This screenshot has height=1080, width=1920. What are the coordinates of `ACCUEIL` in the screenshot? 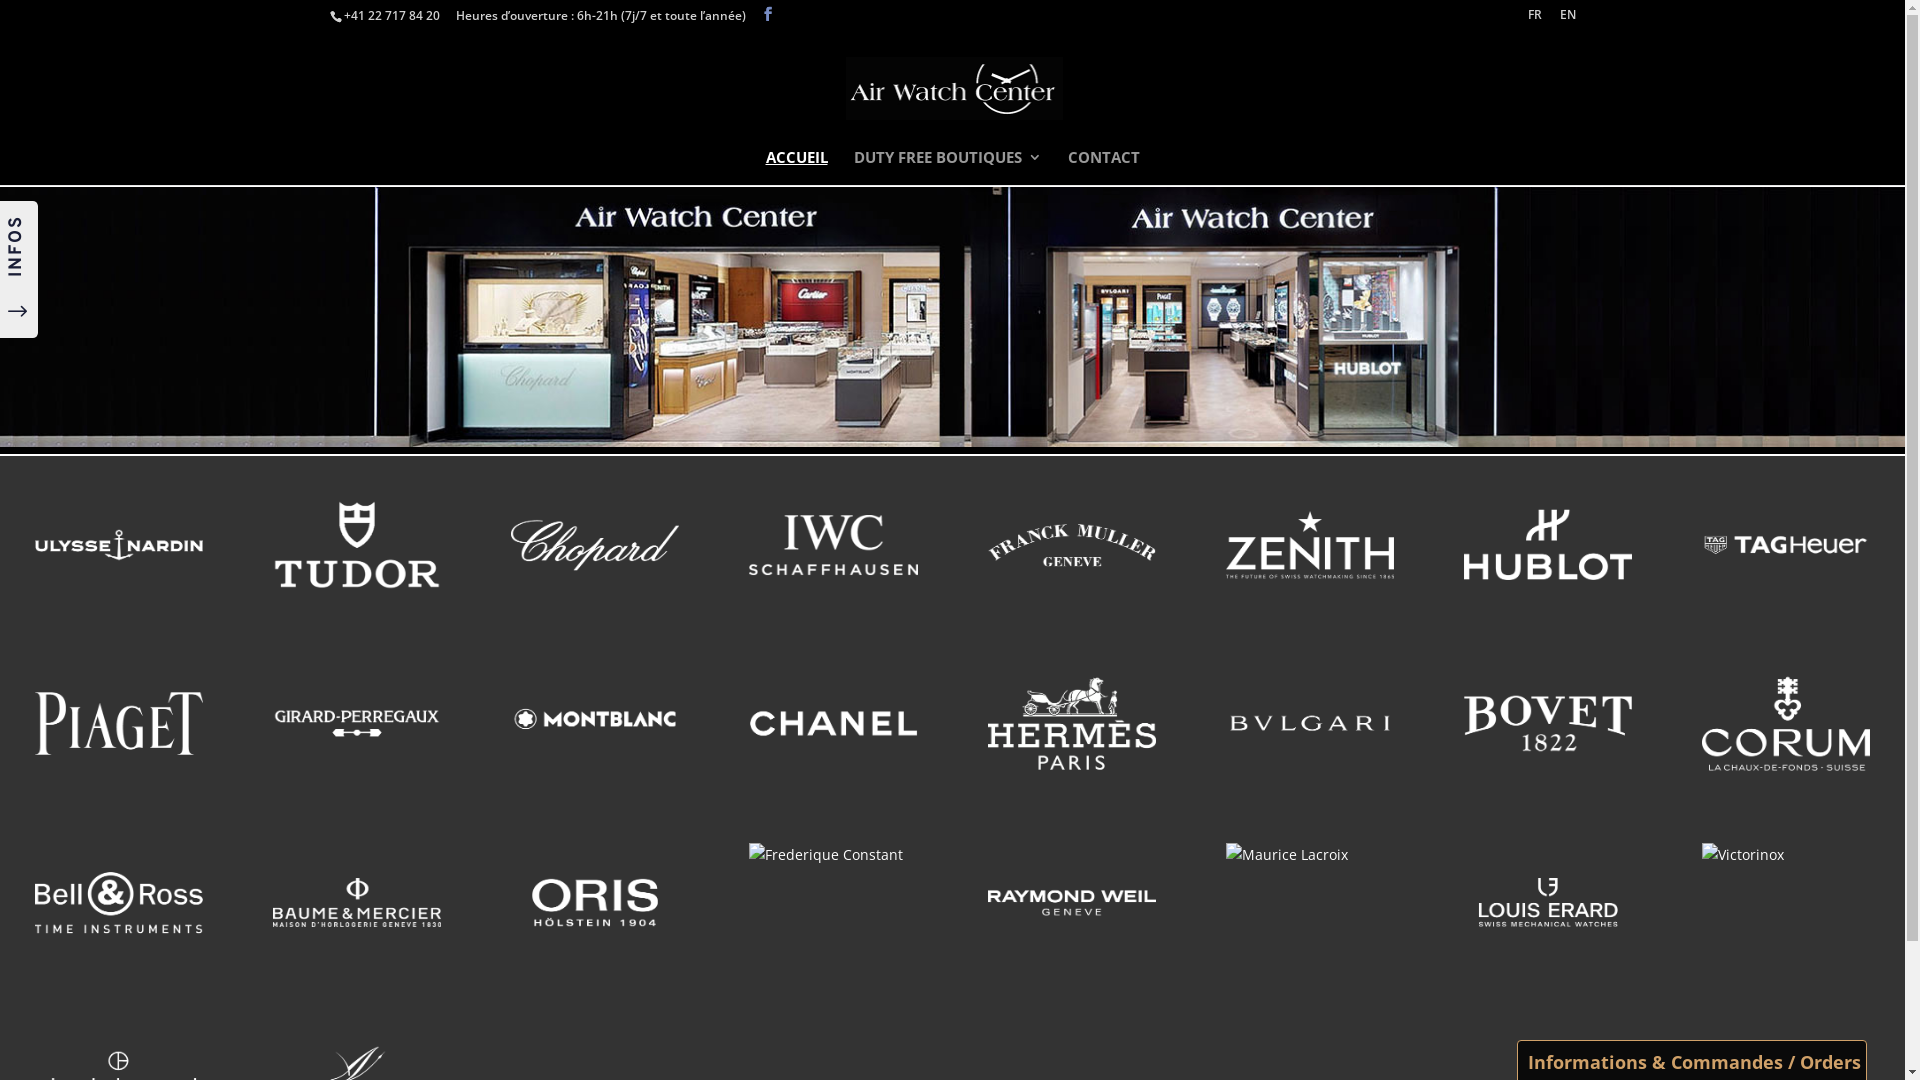 It's located at (797, 168).